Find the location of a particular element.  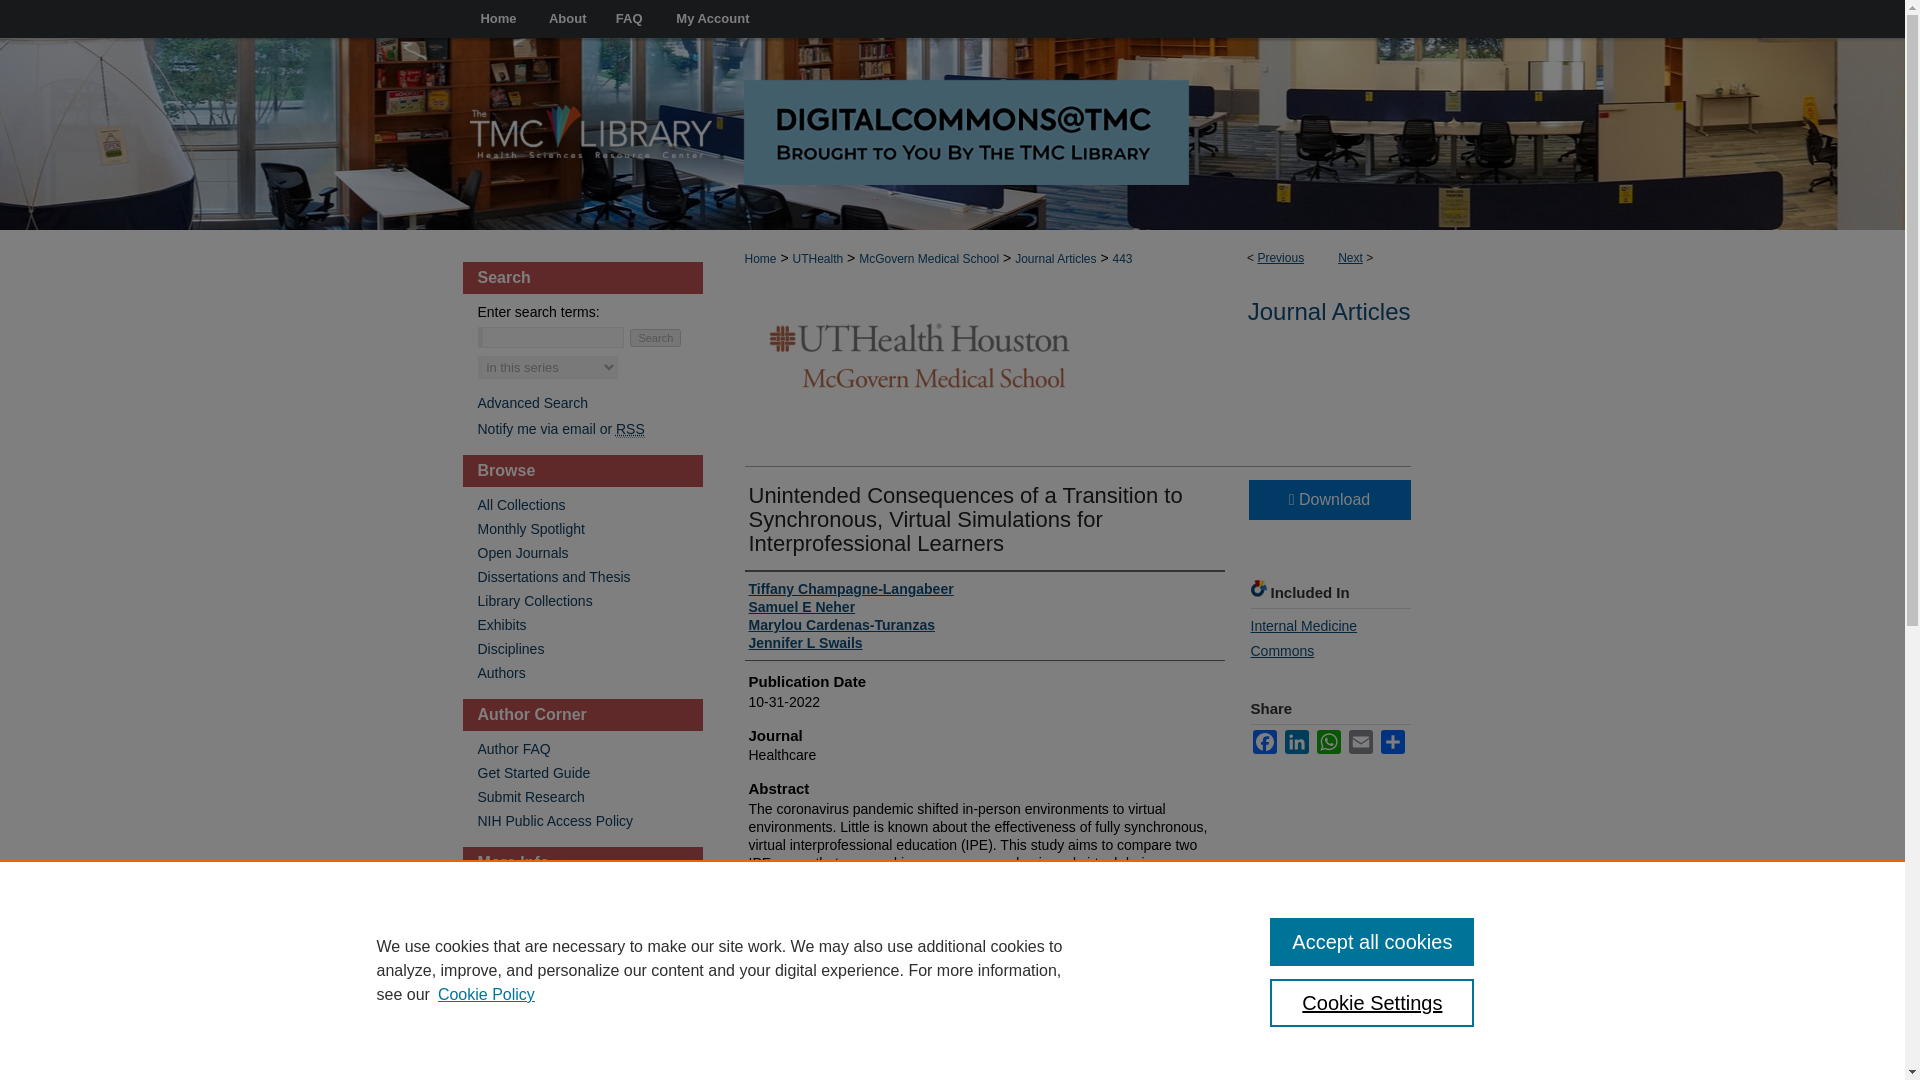

Marylou Cardenas-Turanzas is located at coordinates (840, 624).